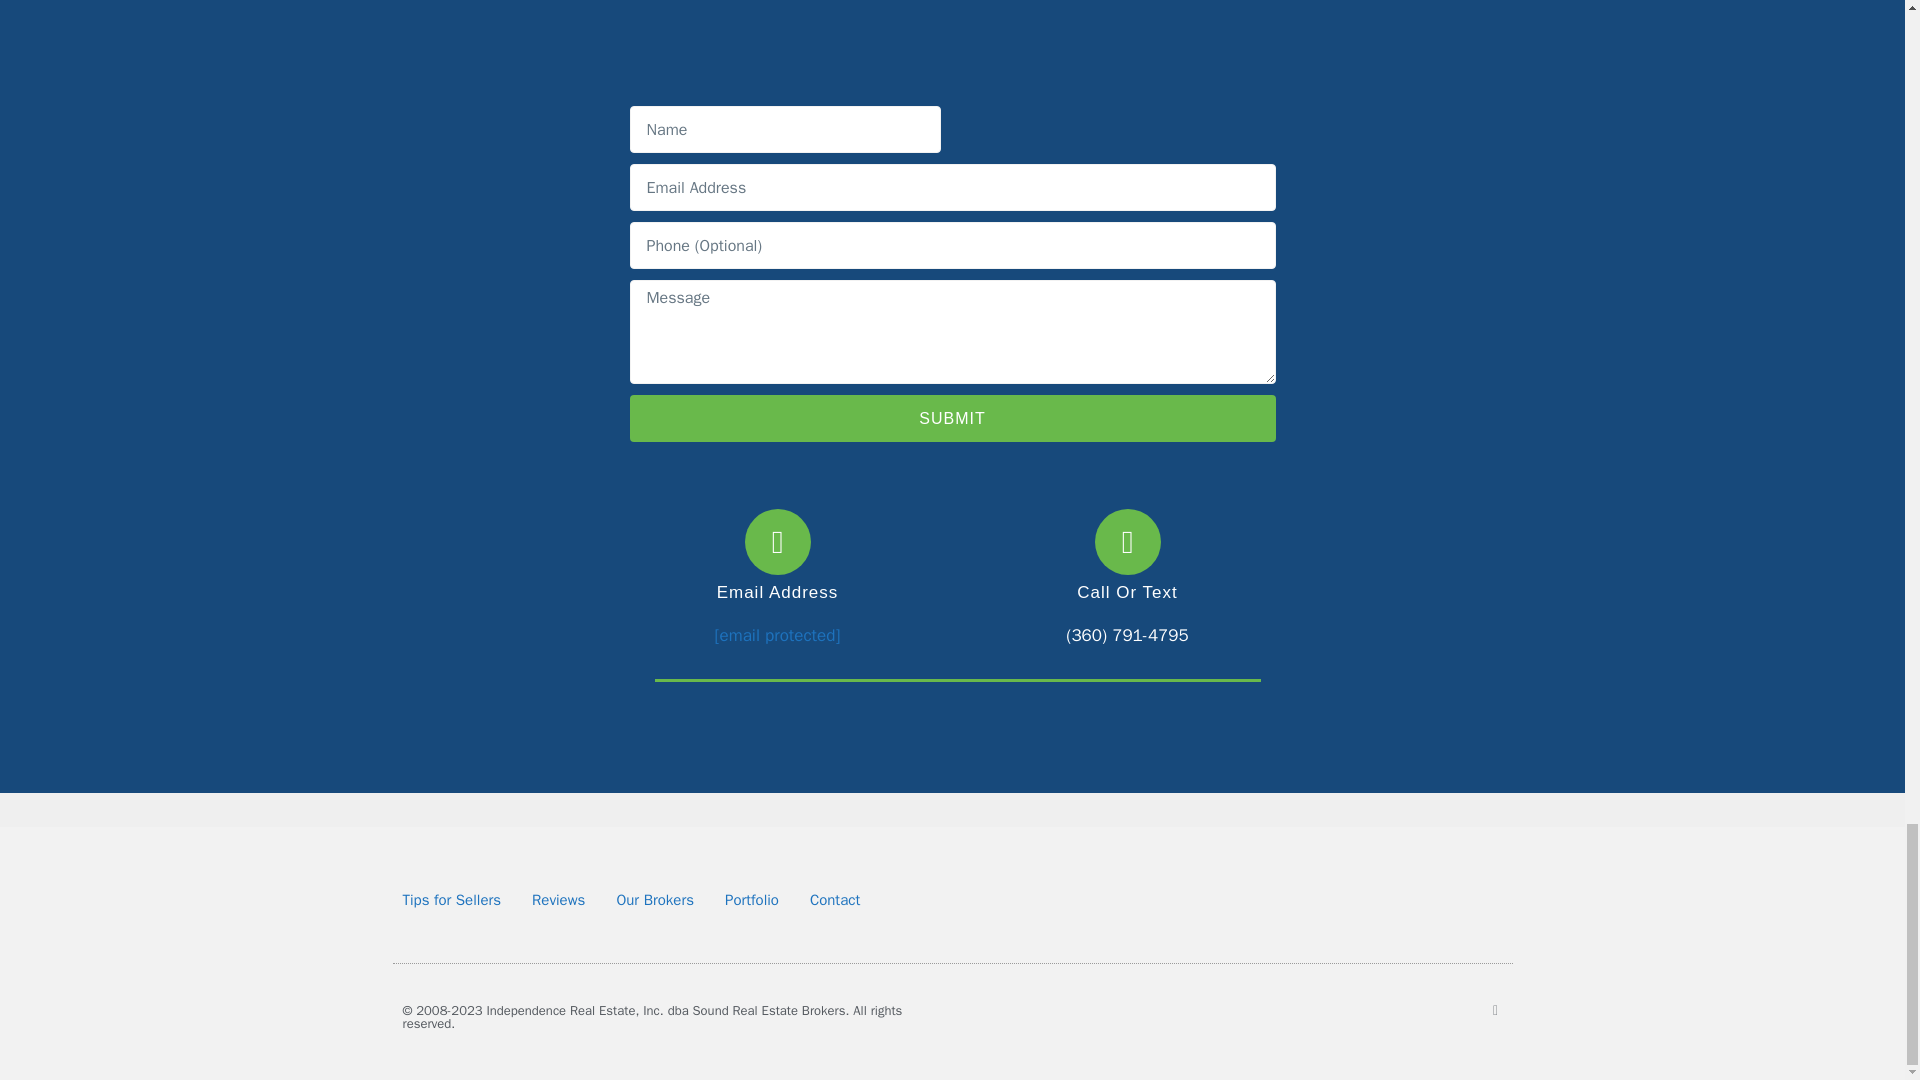  Describe the element at coordinates (654, 900) in the screenshot. I see `Our Brokers` at that location.